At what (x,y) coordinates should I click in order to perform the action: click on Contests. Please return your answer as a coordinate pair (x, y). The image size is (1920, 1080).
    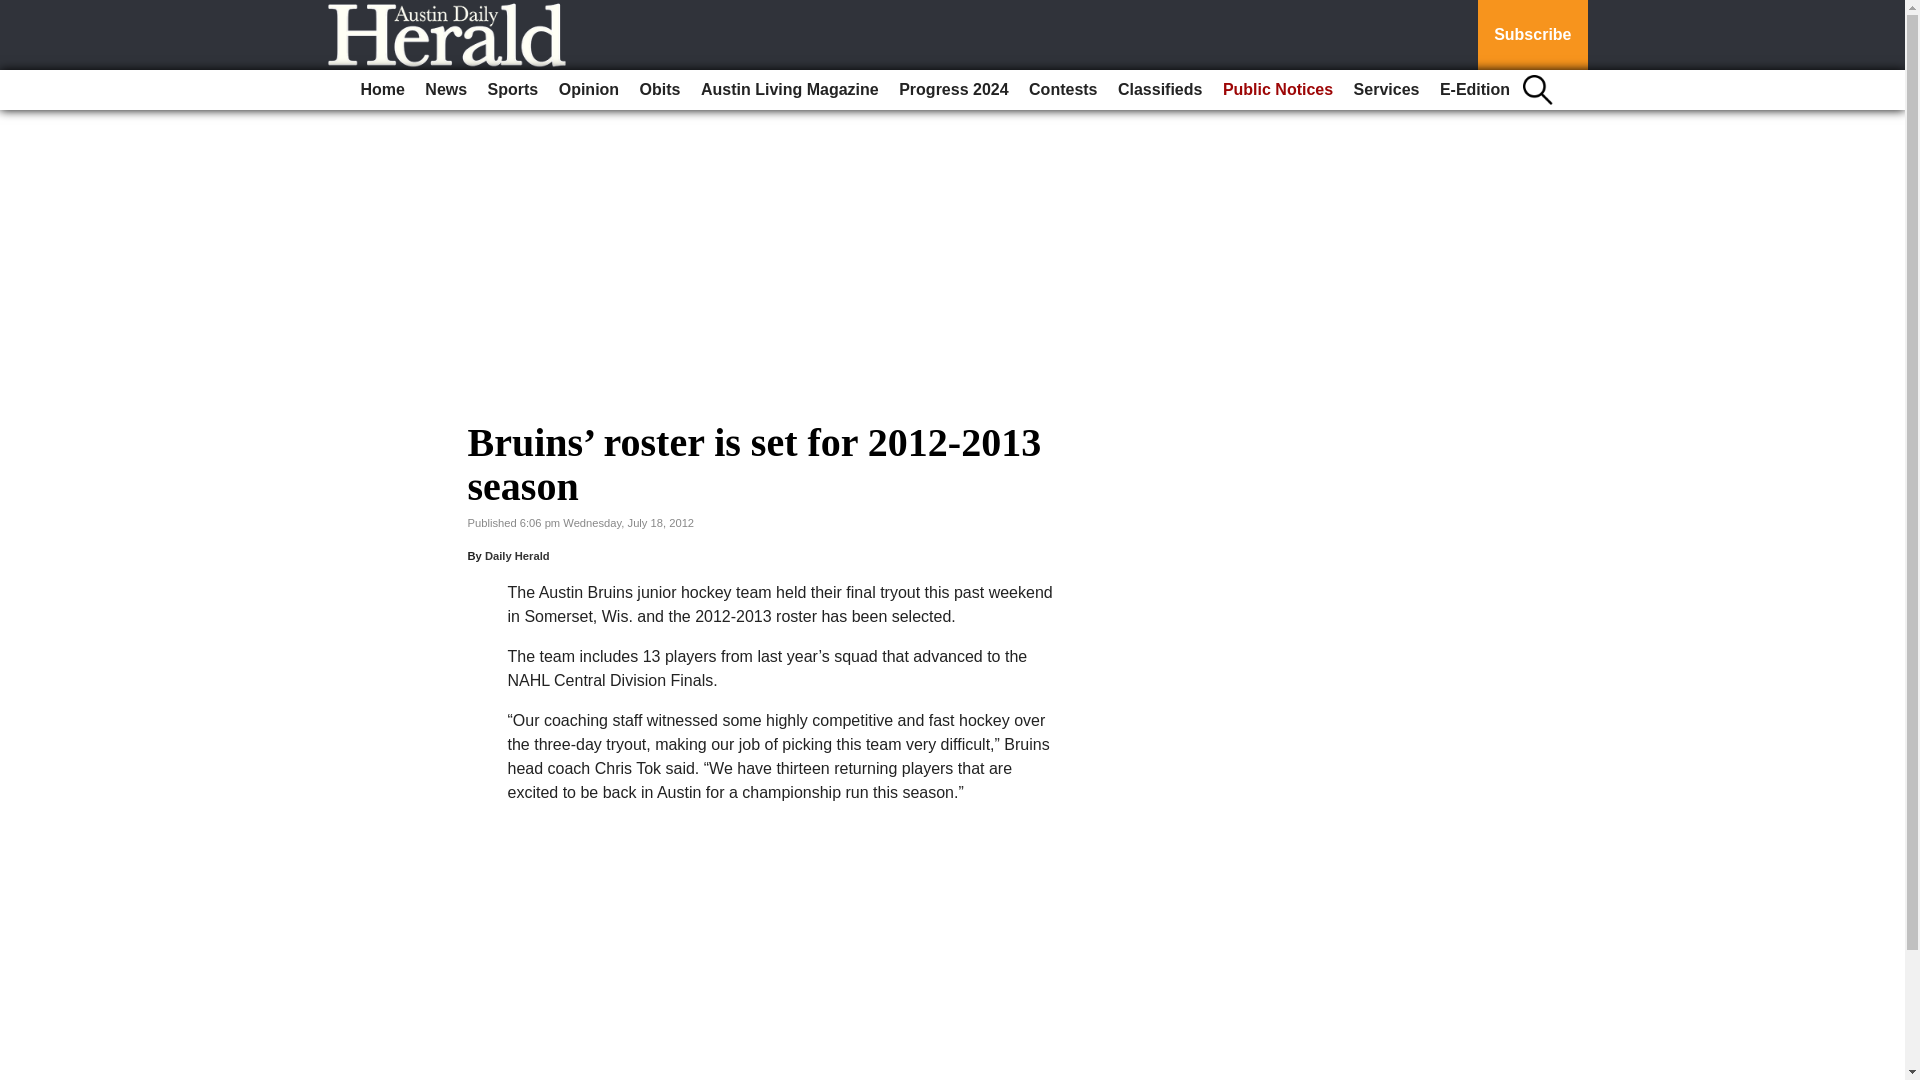
    Looking at the image, I should click on (1063, 90).